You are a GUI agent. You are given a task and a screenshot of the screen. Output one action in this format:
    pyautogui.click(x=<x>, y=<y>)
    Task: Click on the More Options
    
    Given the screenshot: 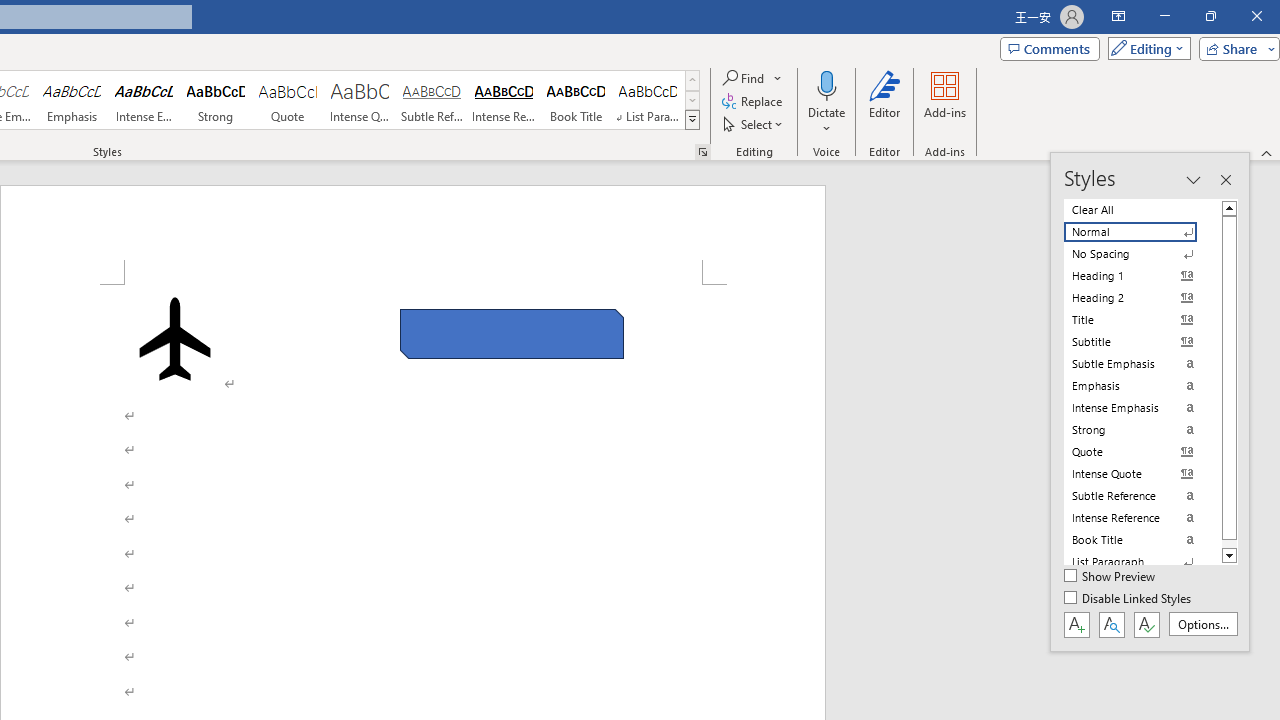 What is the action you would take?
    pyautogui.click(x=826, y=121)
    